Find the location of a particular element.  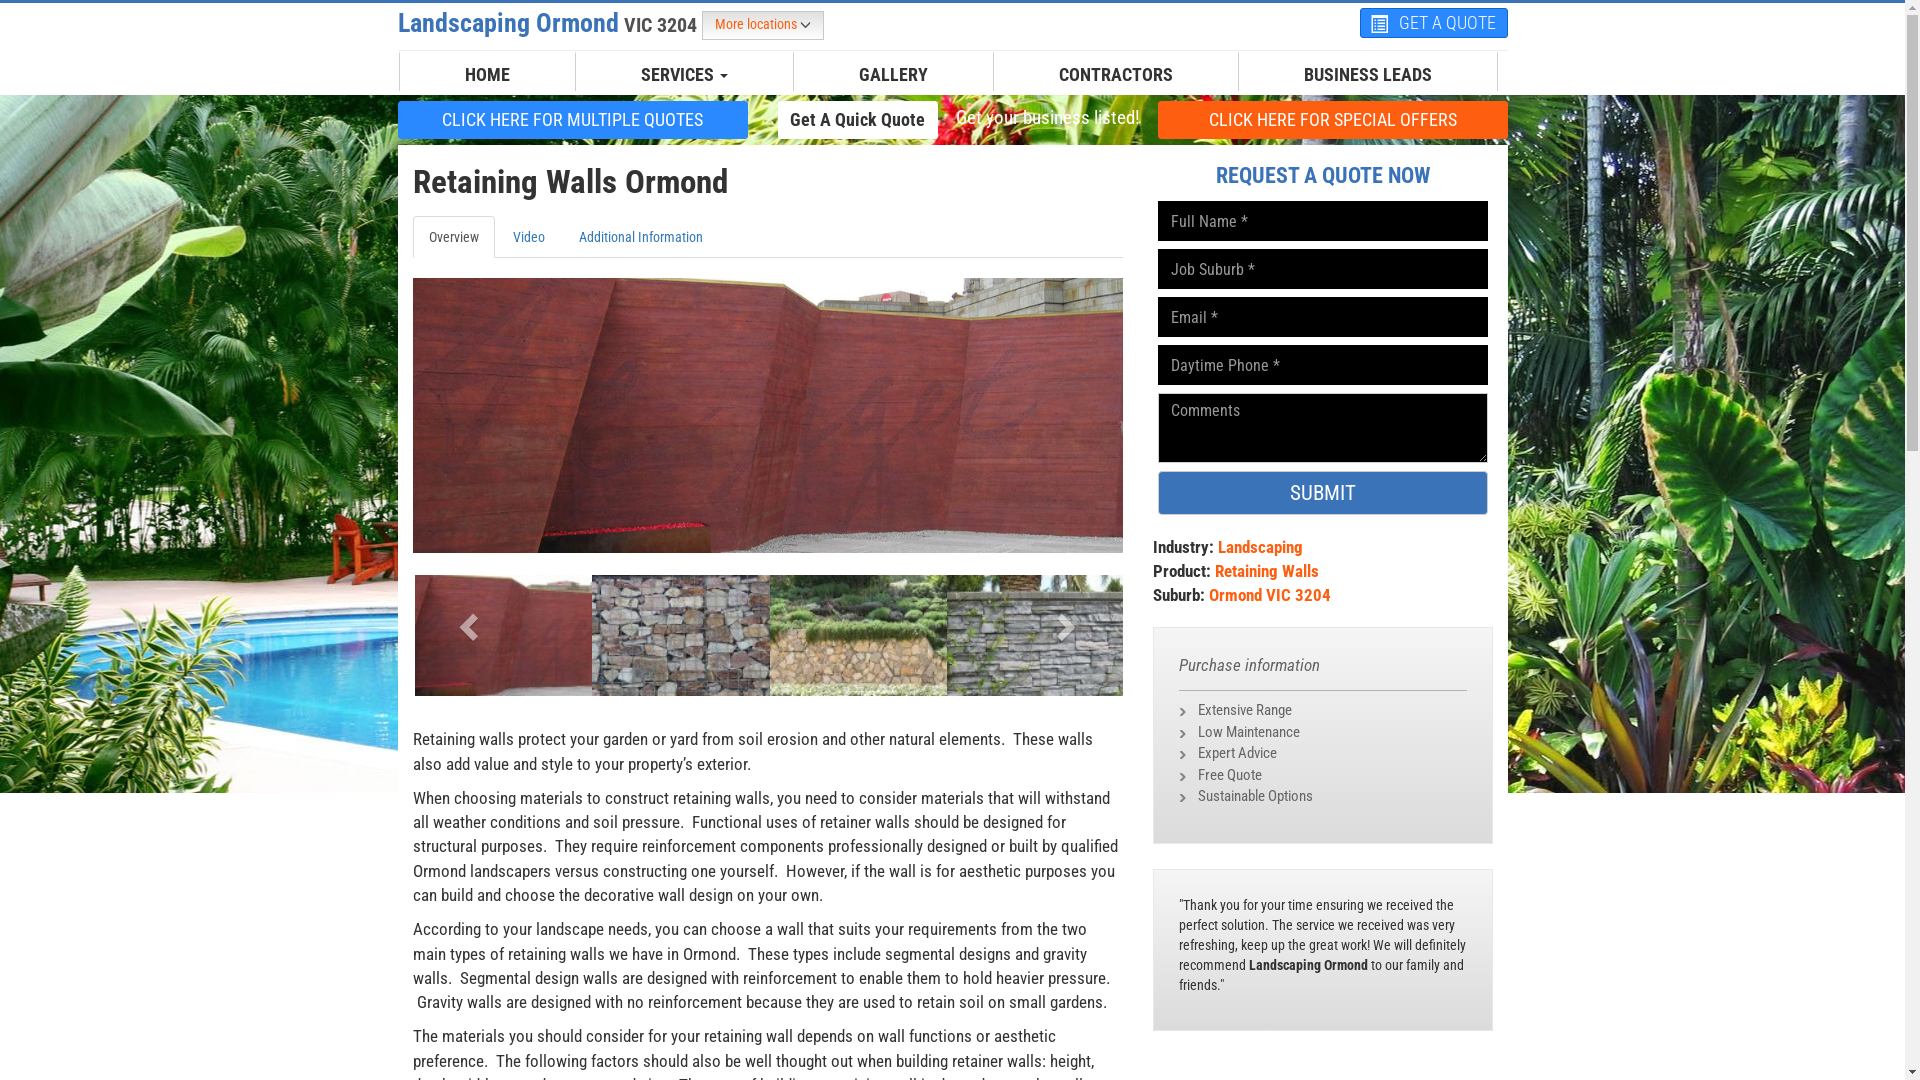

CONTRACTORS is located at coordinates (1116, 75).